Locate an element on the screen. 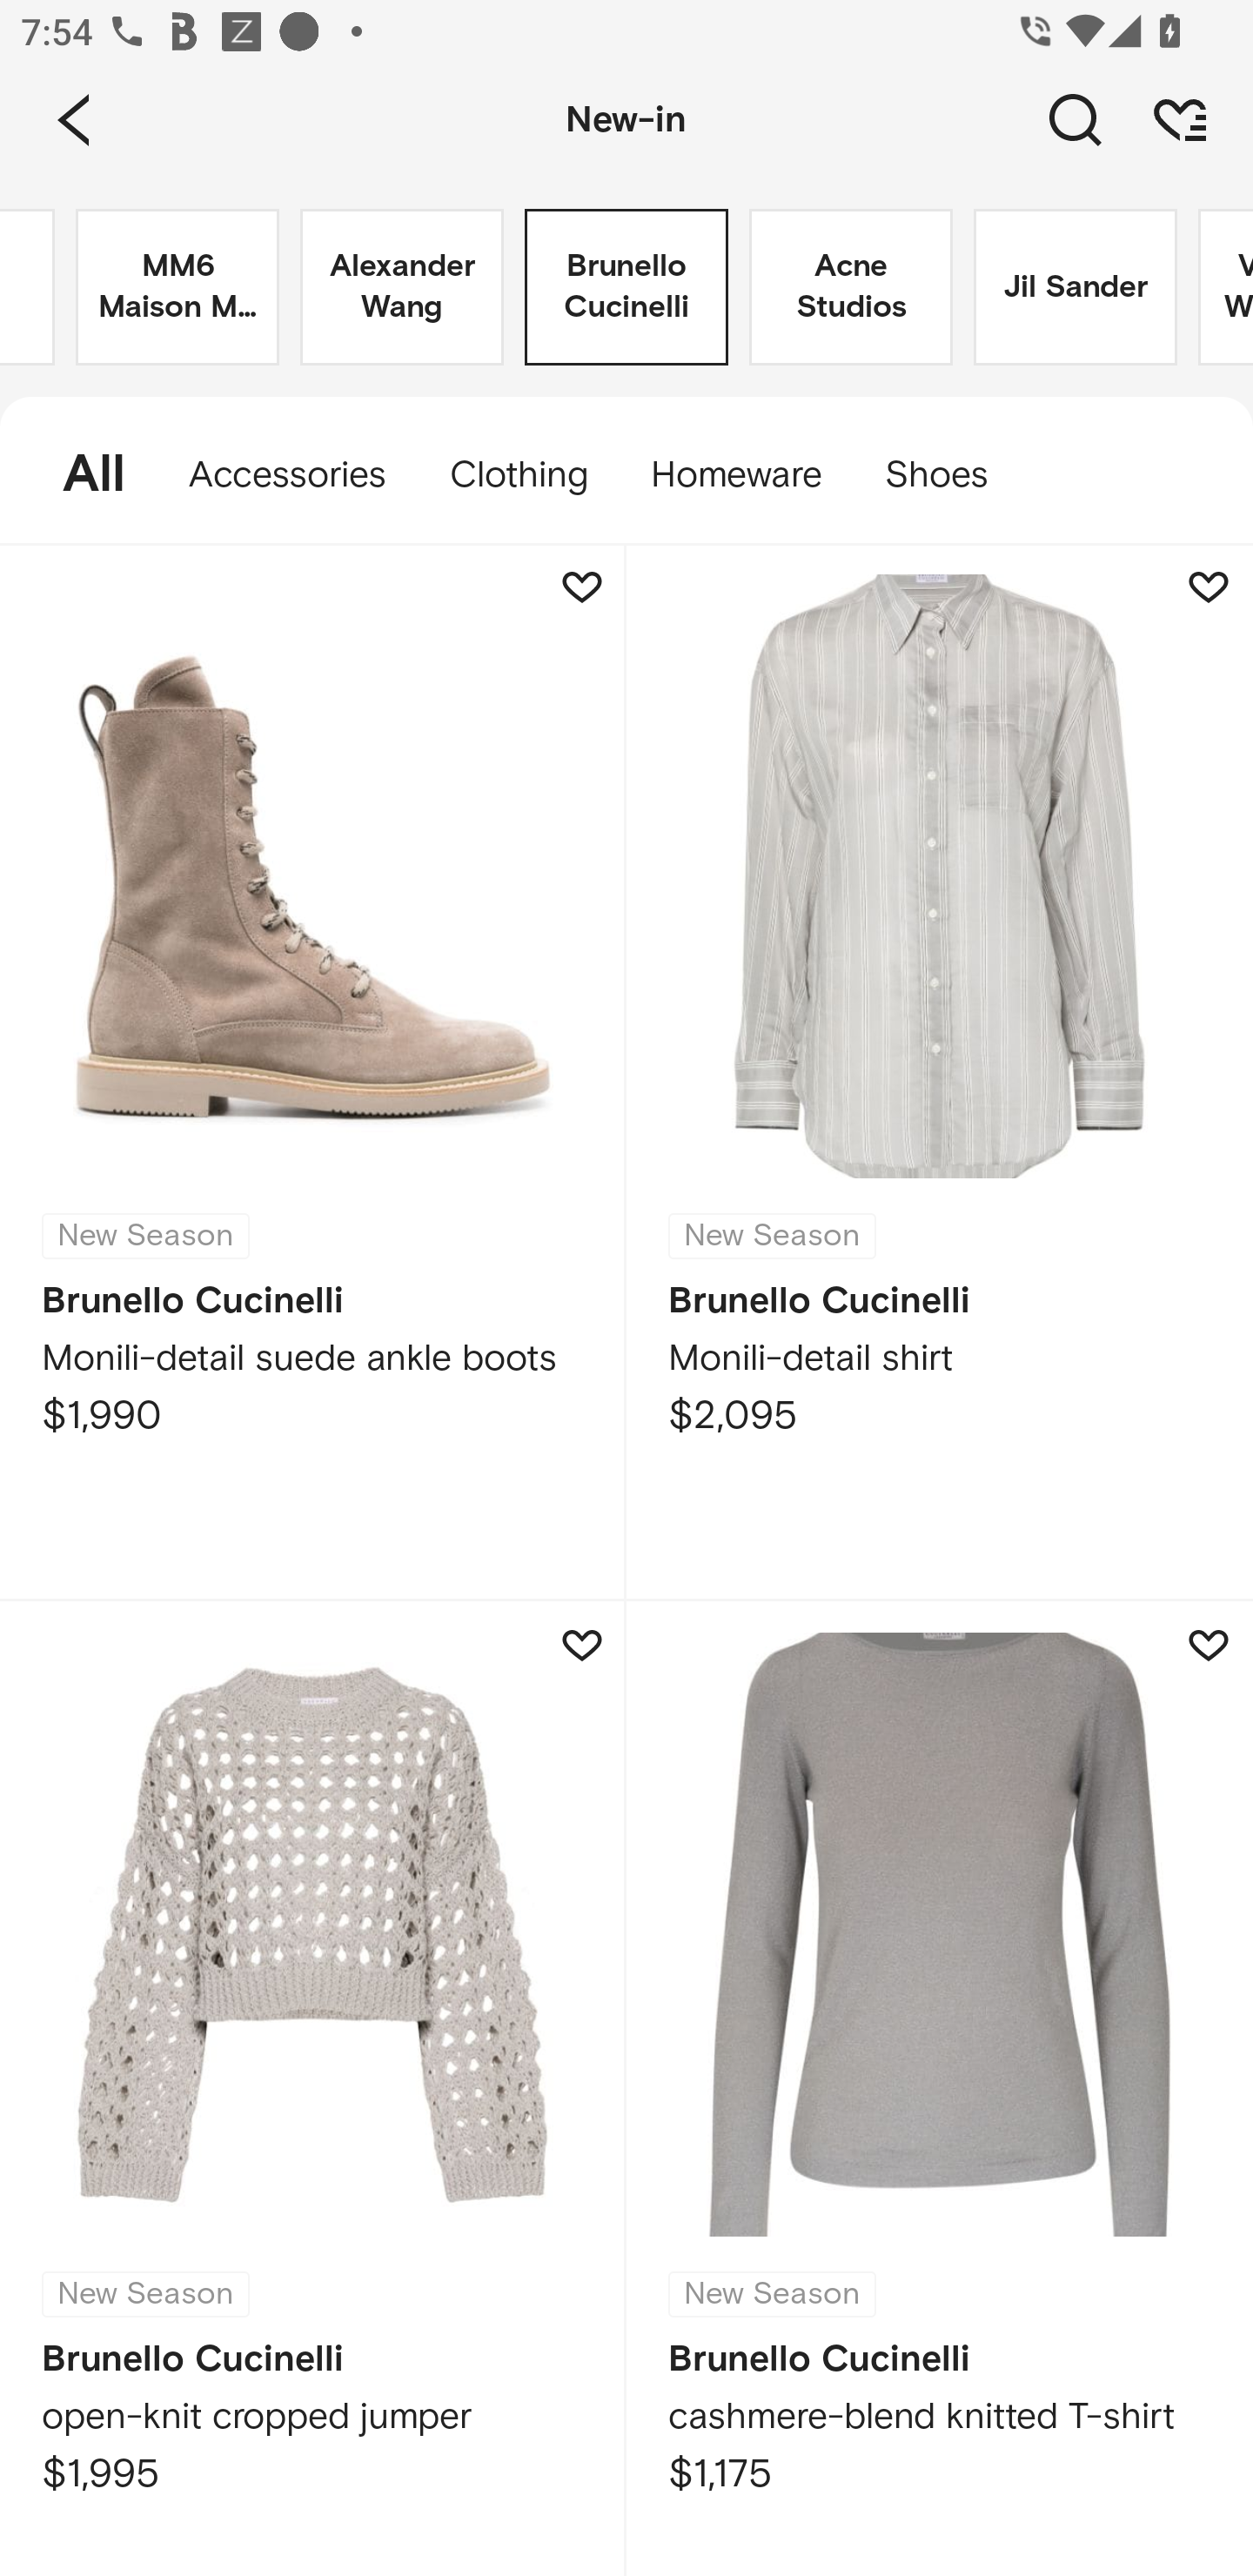  Shoes is located at coordinates (952, 475).